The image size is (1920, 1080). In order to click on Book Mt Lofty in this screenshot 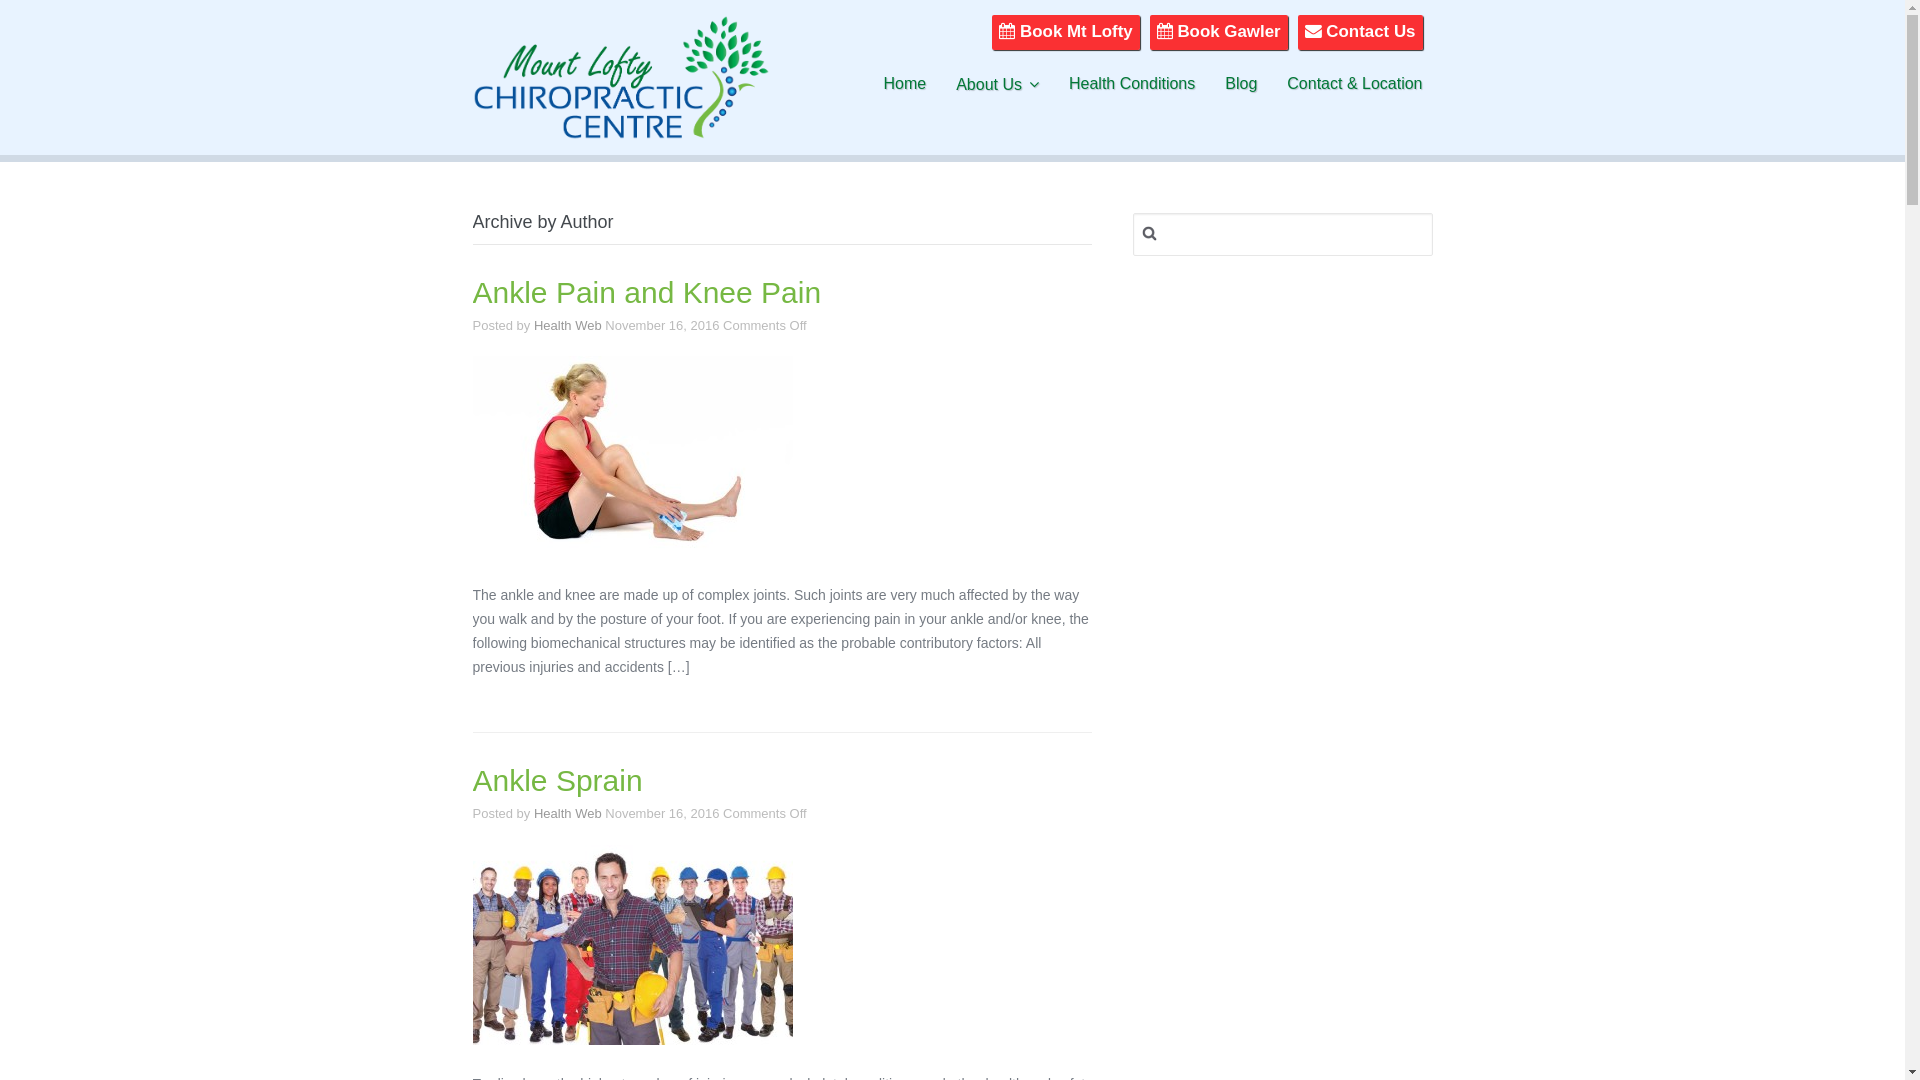, I will do `click(1066, 32)`.